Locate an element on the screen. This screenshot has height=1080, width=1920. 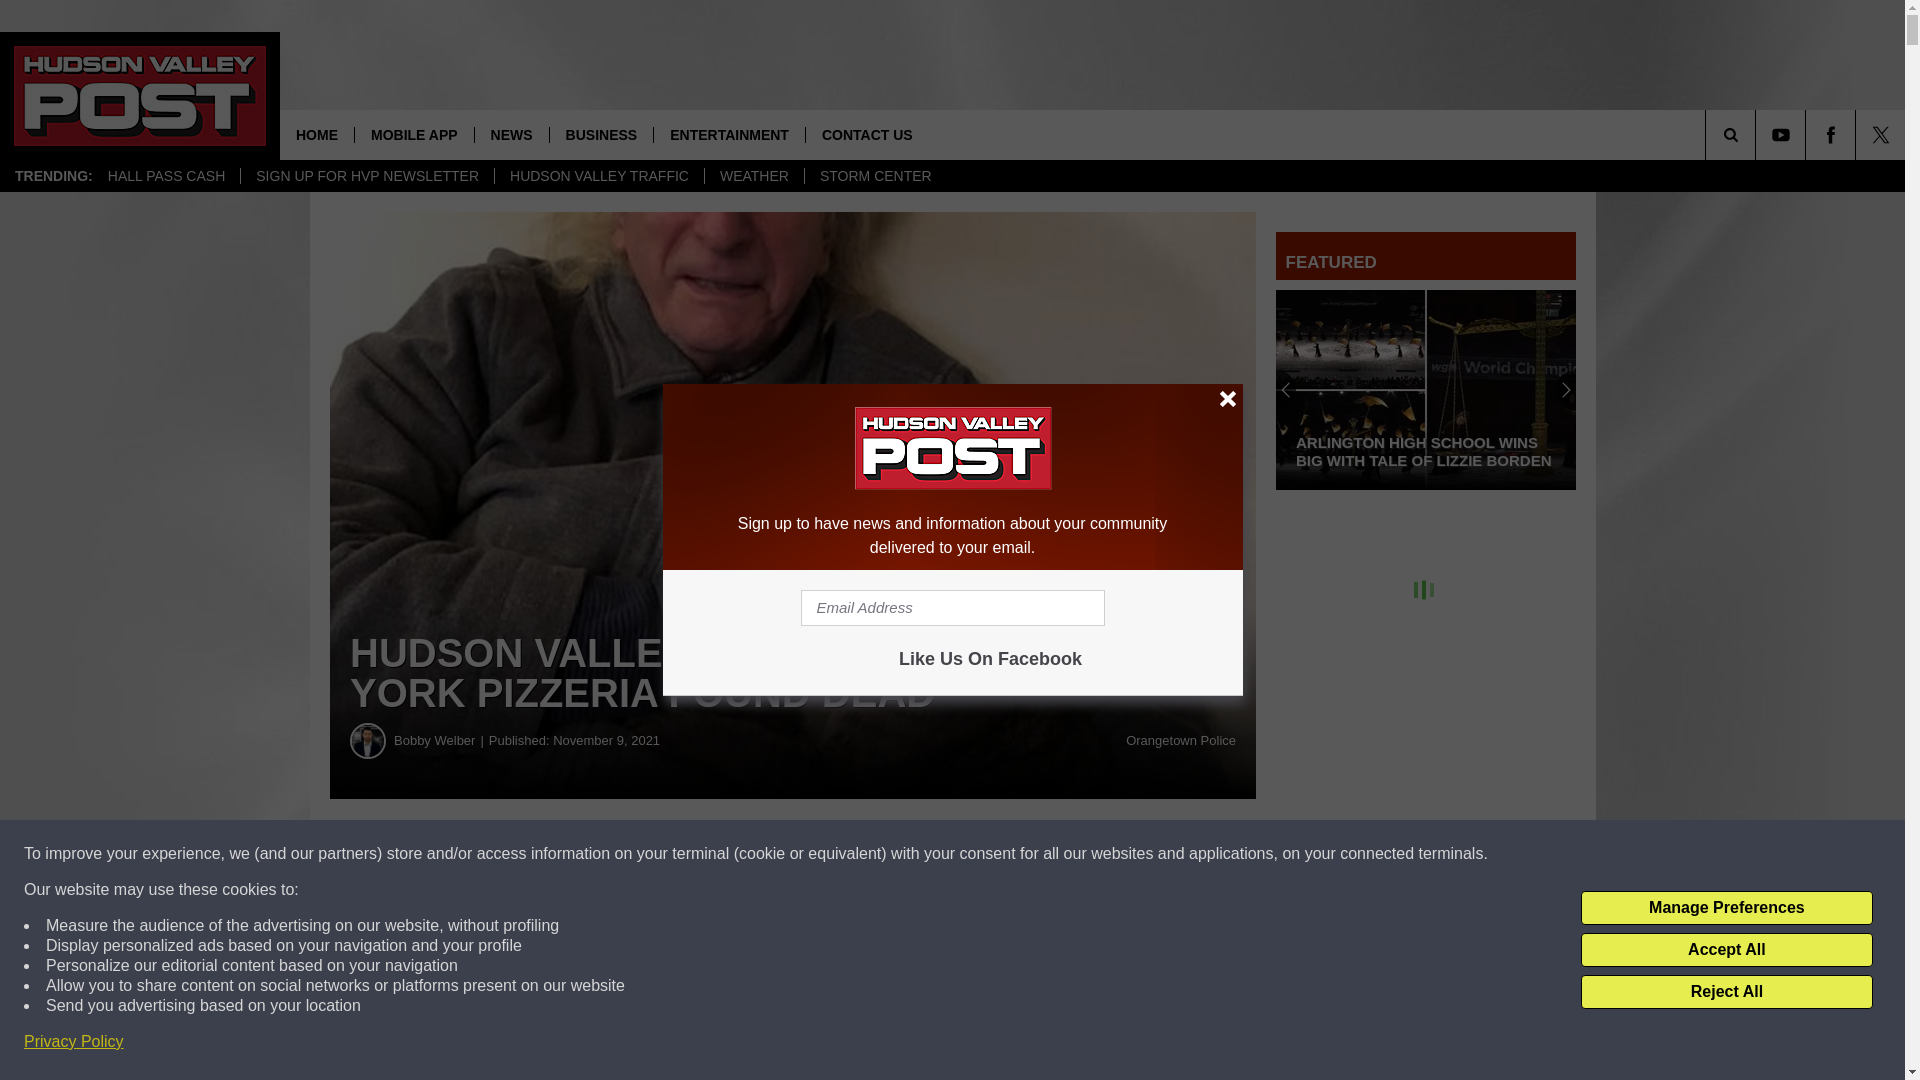
Accept All is located at coordinates (1726, 950).